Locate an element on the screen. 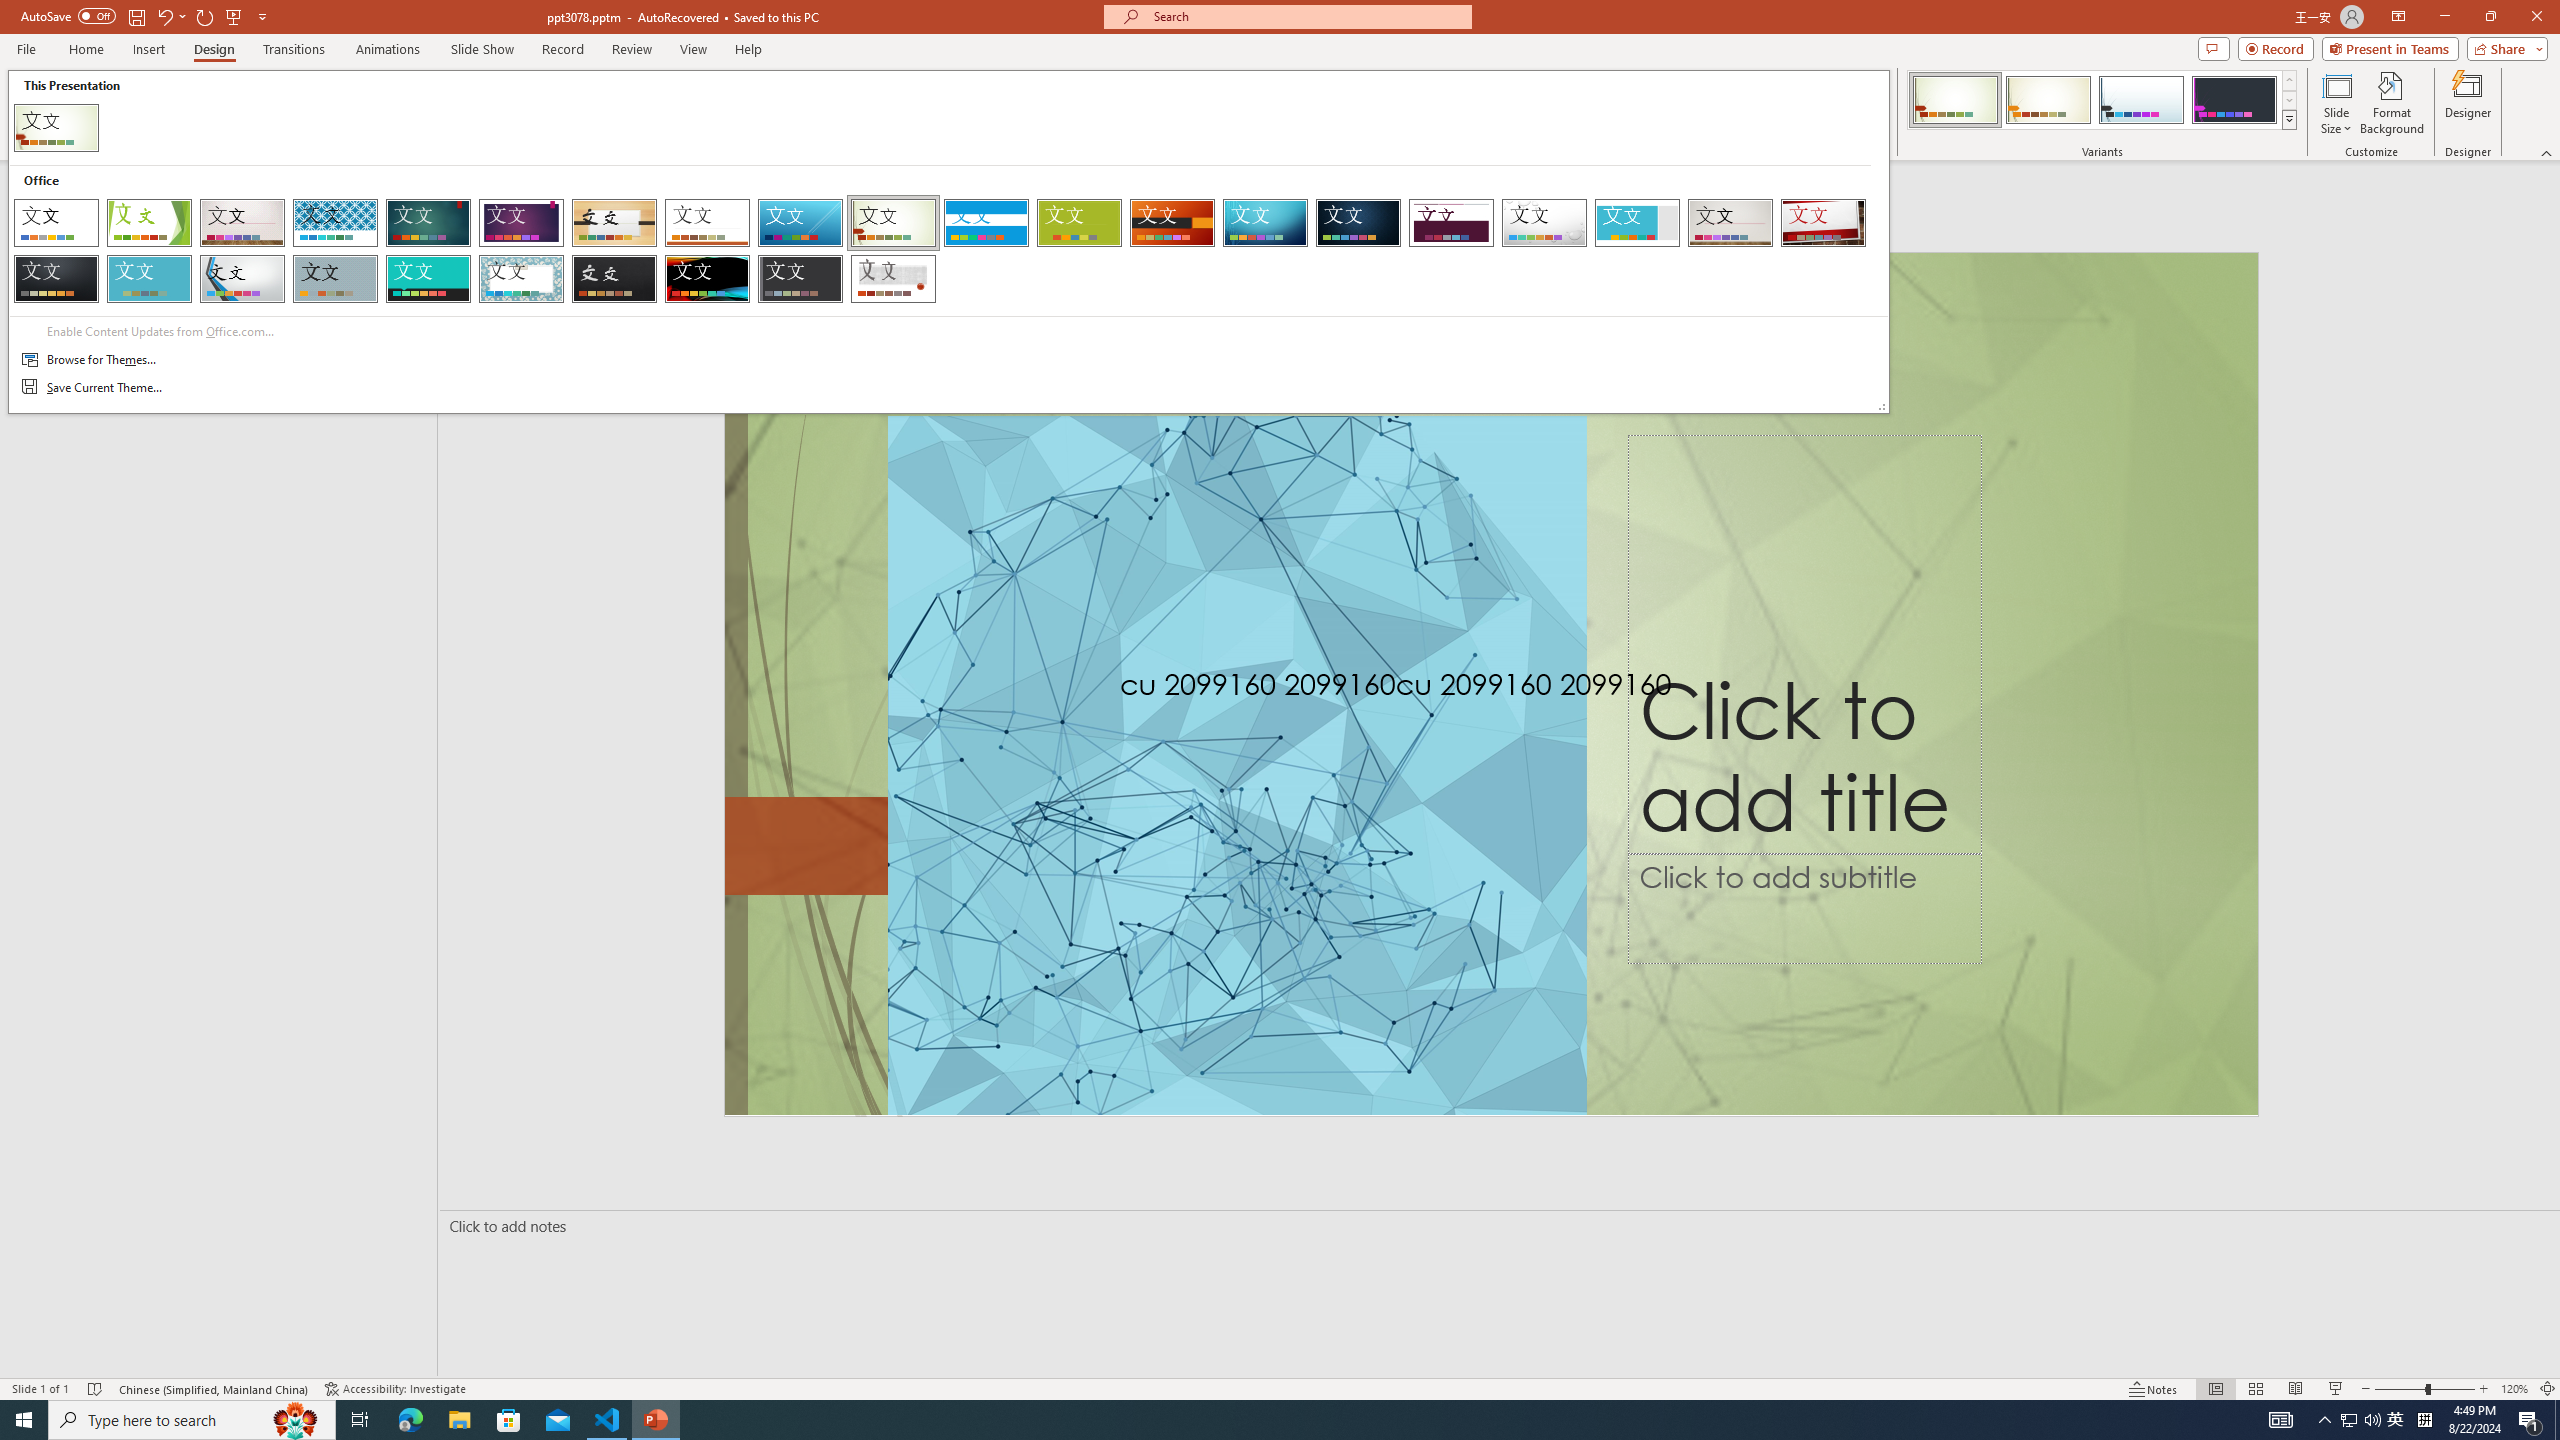 The width and height of the screenshot is (2560, 1440). Format Background is located at coordinates (2392, 103).